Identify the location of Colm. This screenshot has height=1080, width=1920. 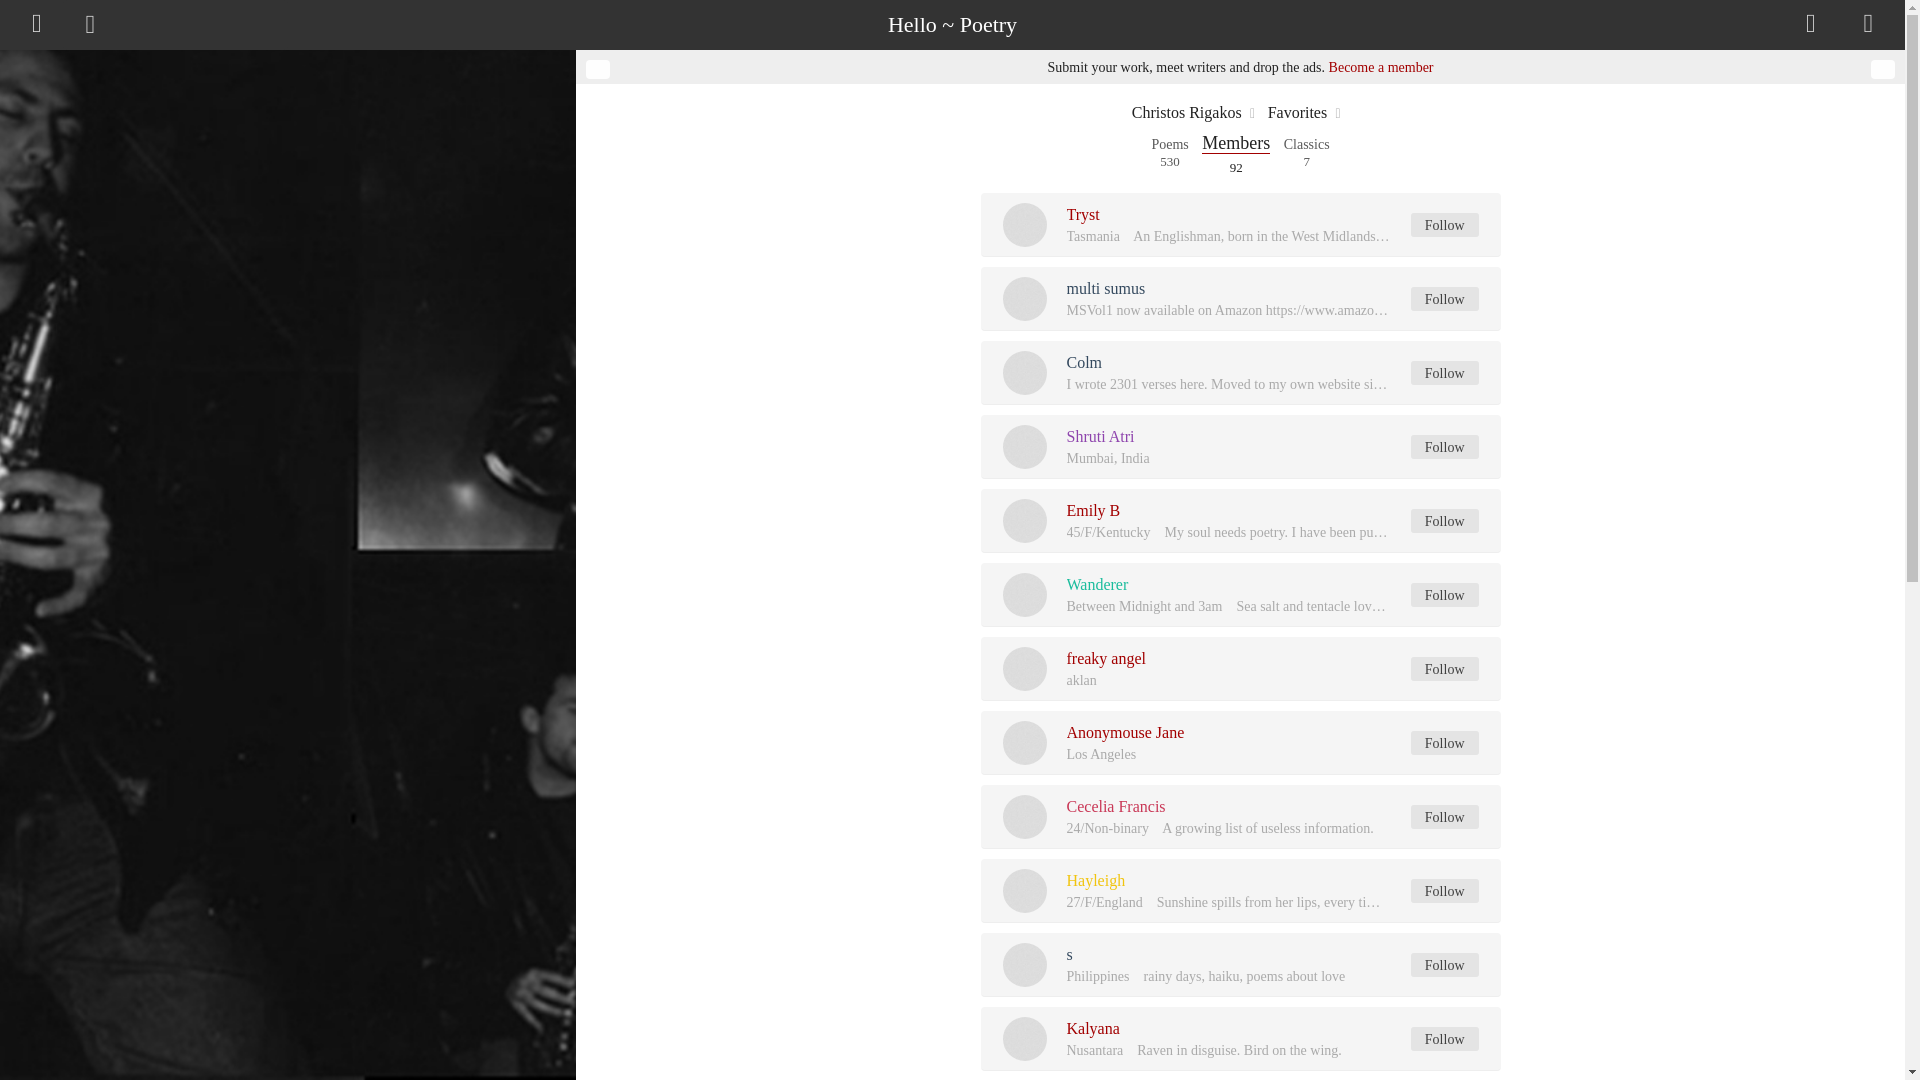
(1235, 144).